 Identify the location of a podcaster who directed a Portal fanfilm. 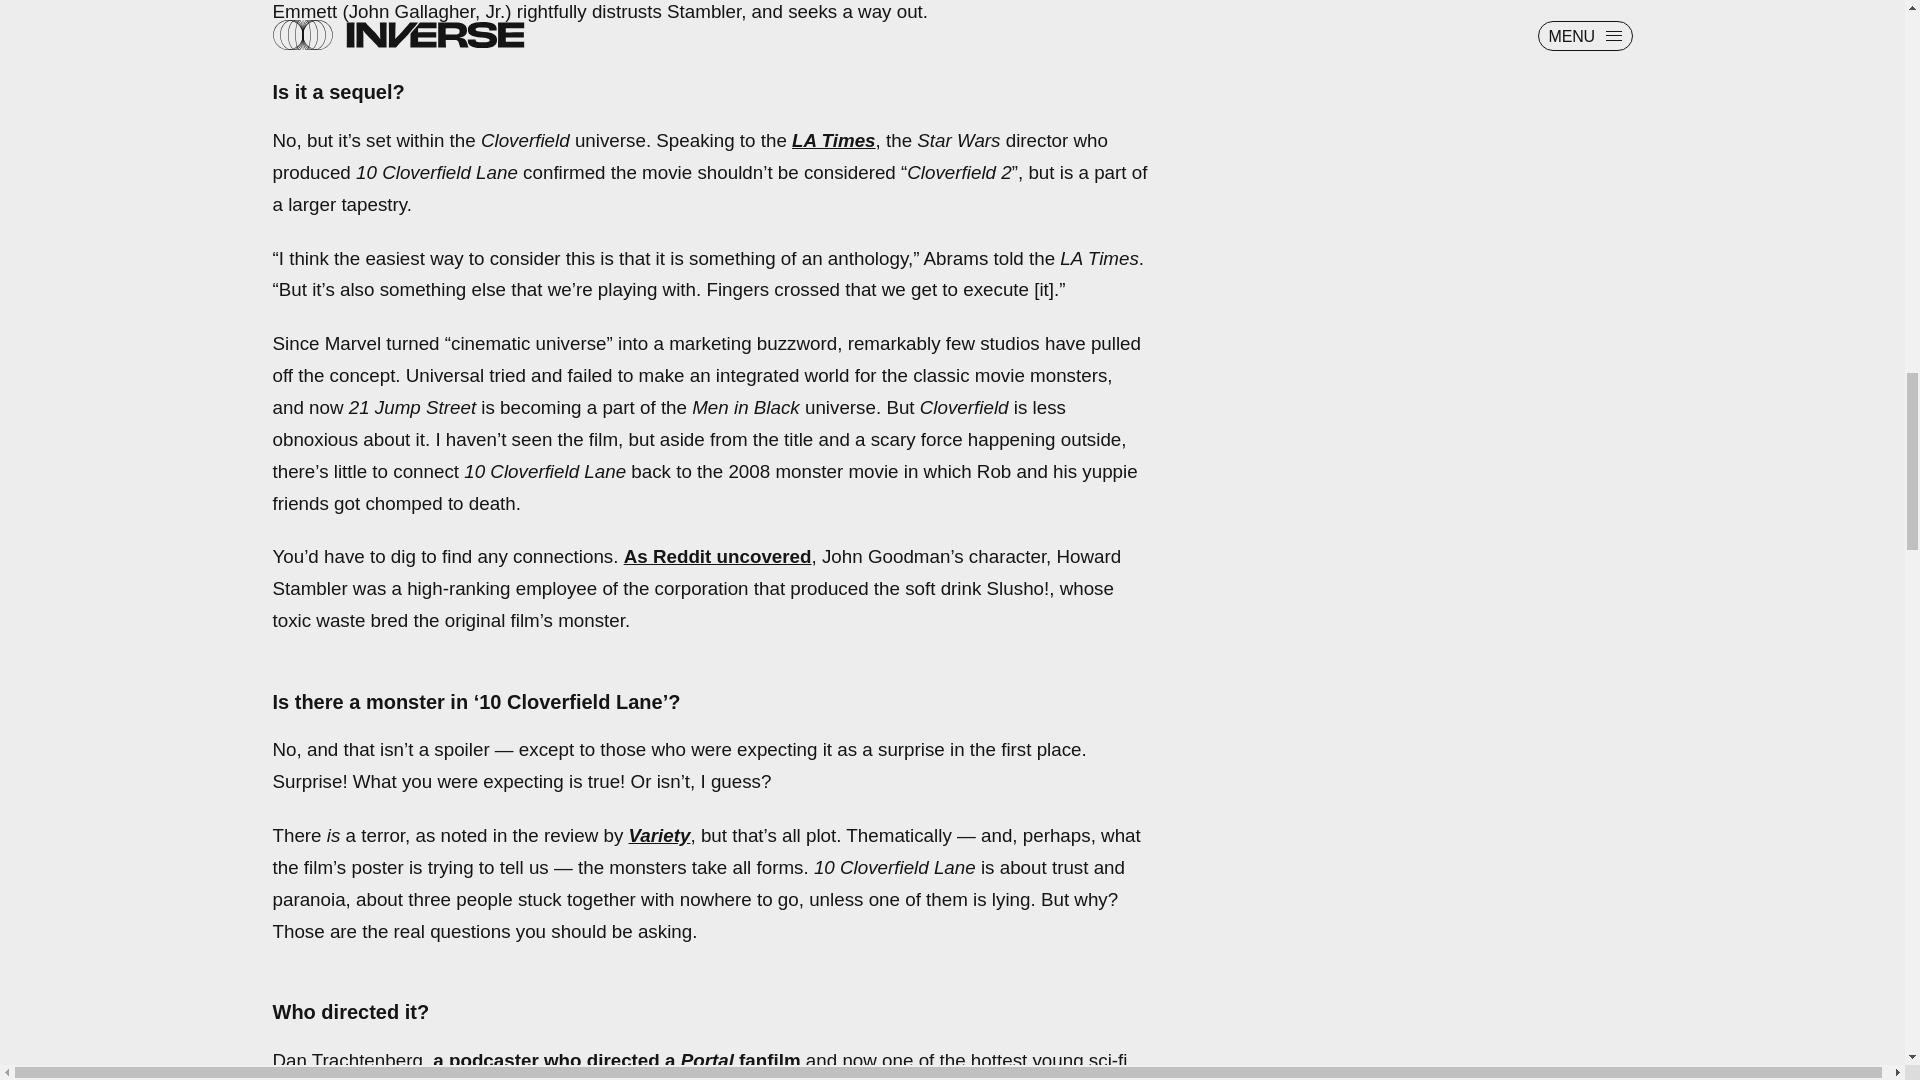
(616, 1060).